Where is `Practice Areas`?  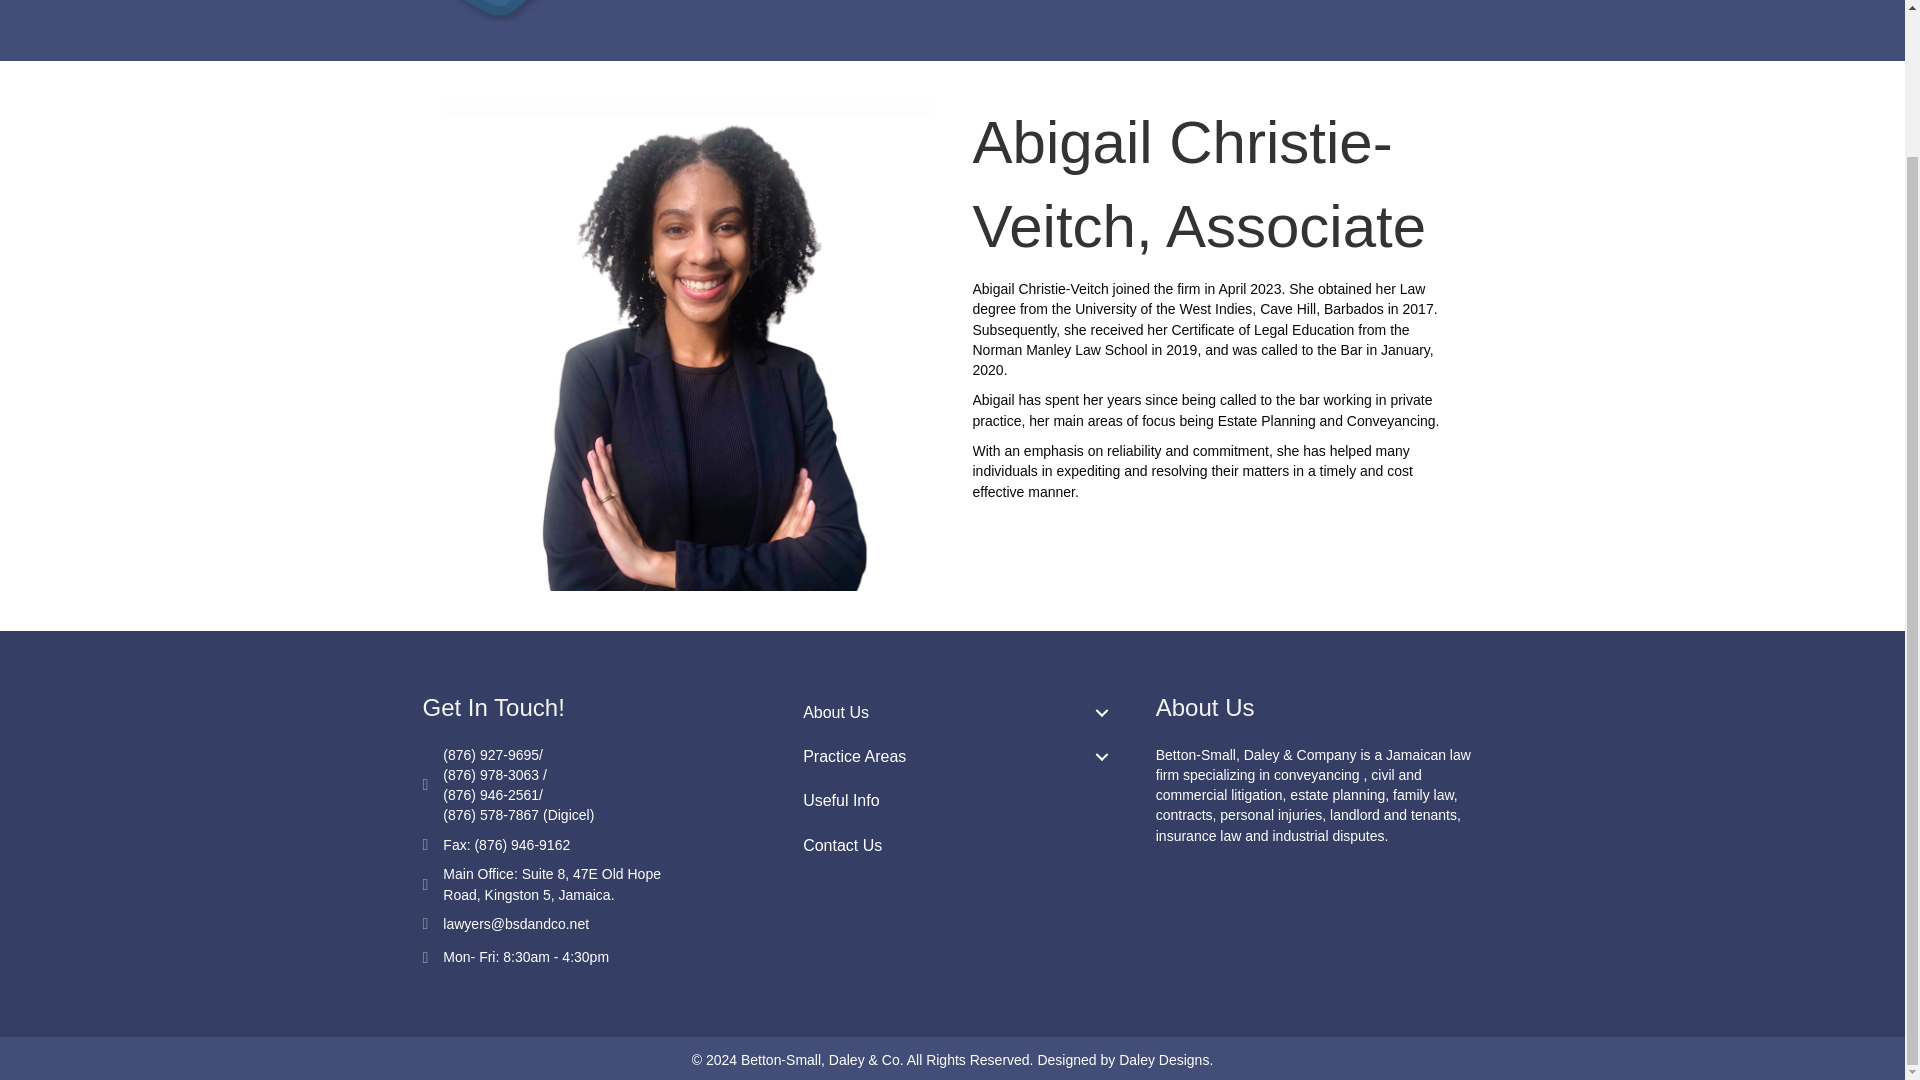 Practice Areas is located at coordinates (952, 756).